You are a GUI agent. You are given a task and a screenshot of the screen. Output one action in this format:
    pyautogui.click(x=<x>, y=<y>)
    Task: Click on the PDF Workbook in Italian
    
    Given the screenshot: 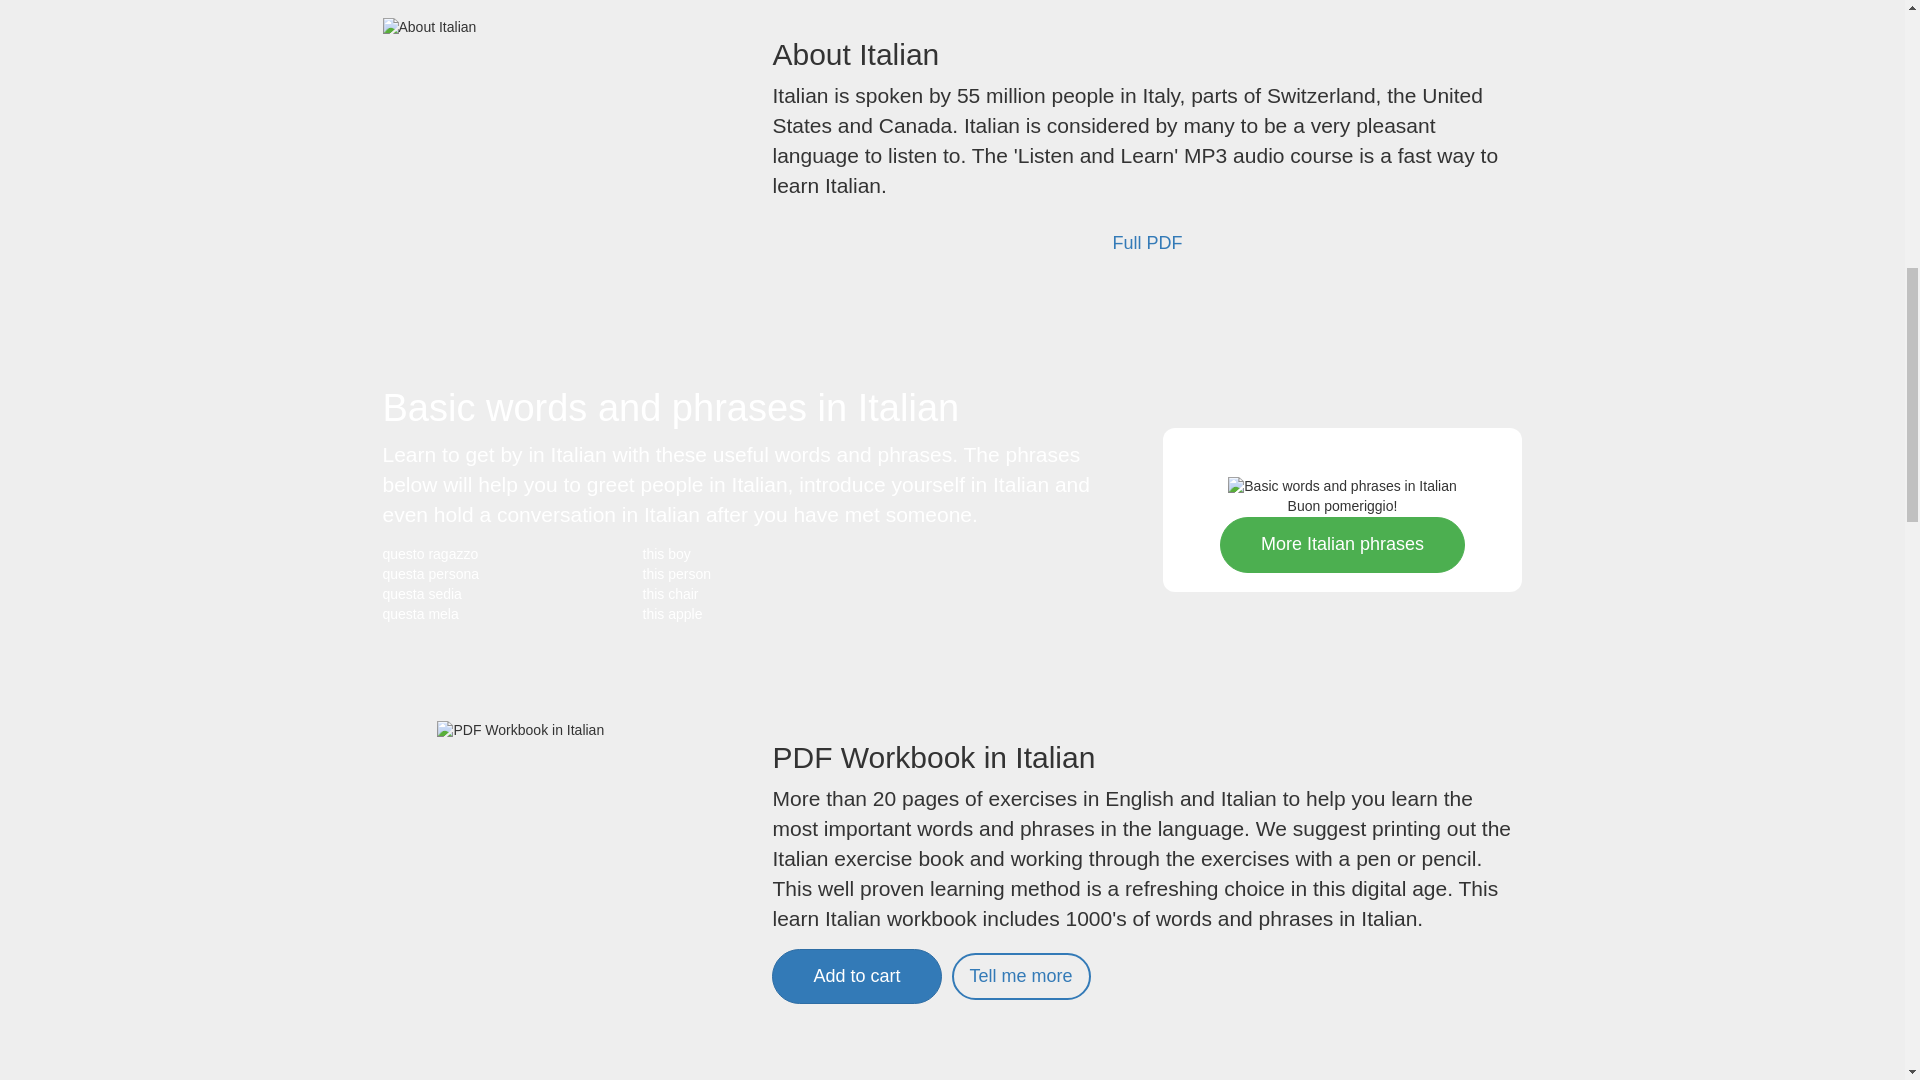 What is the action you would take?
    pyautogui.click(x=562, y=887)
    